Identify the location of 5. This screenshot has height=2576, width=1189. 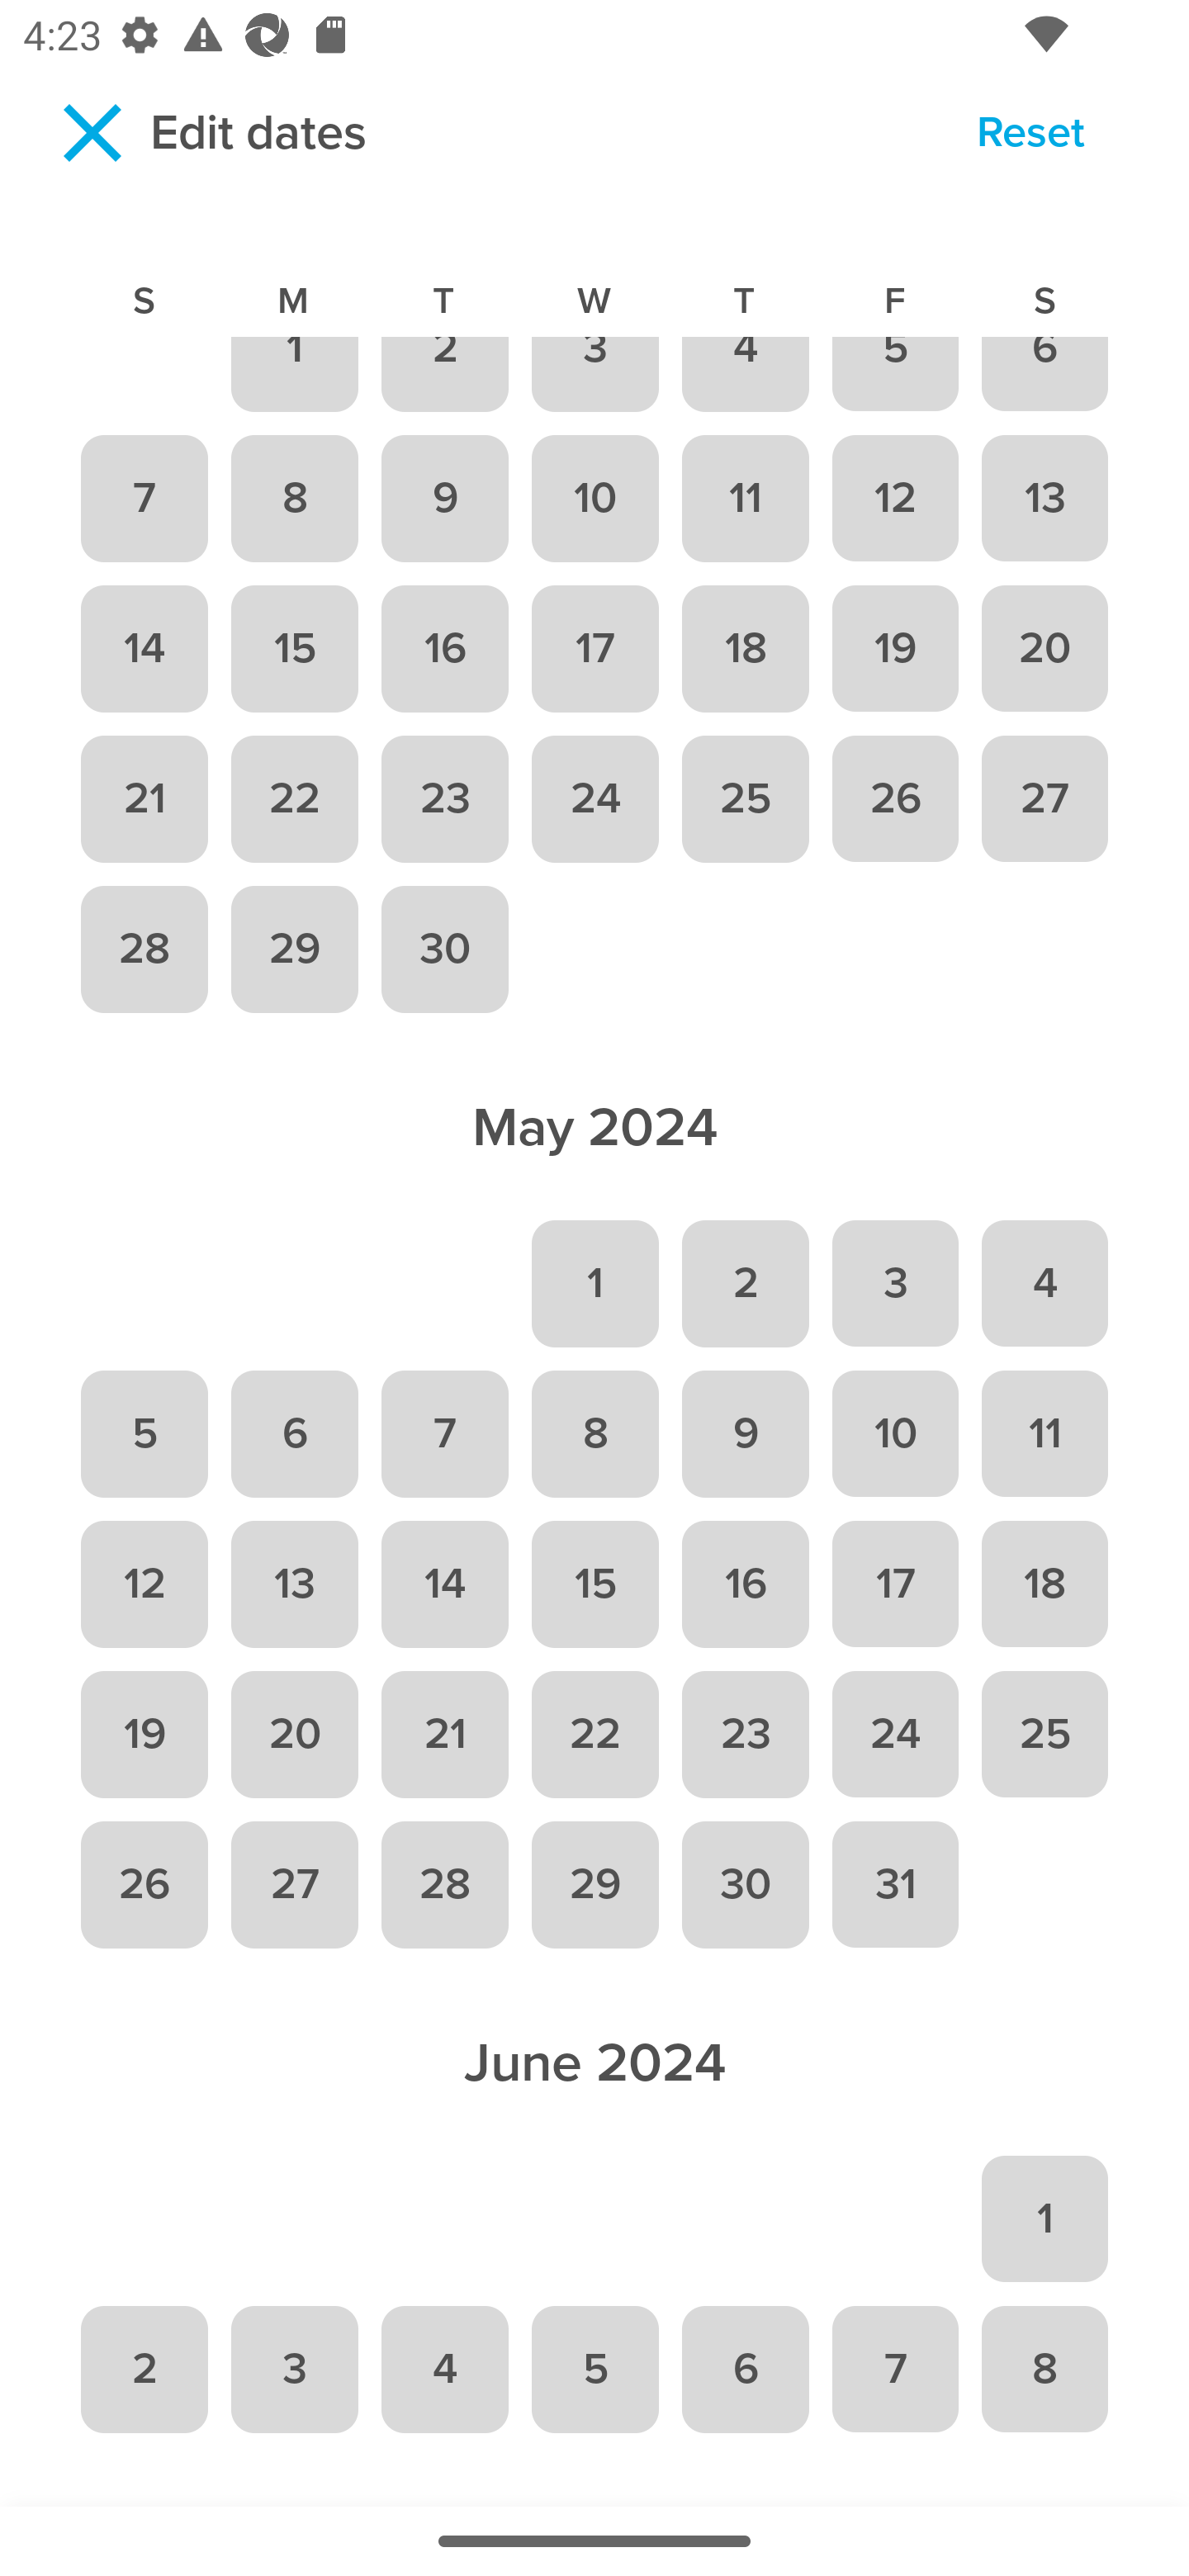
(895, 376).